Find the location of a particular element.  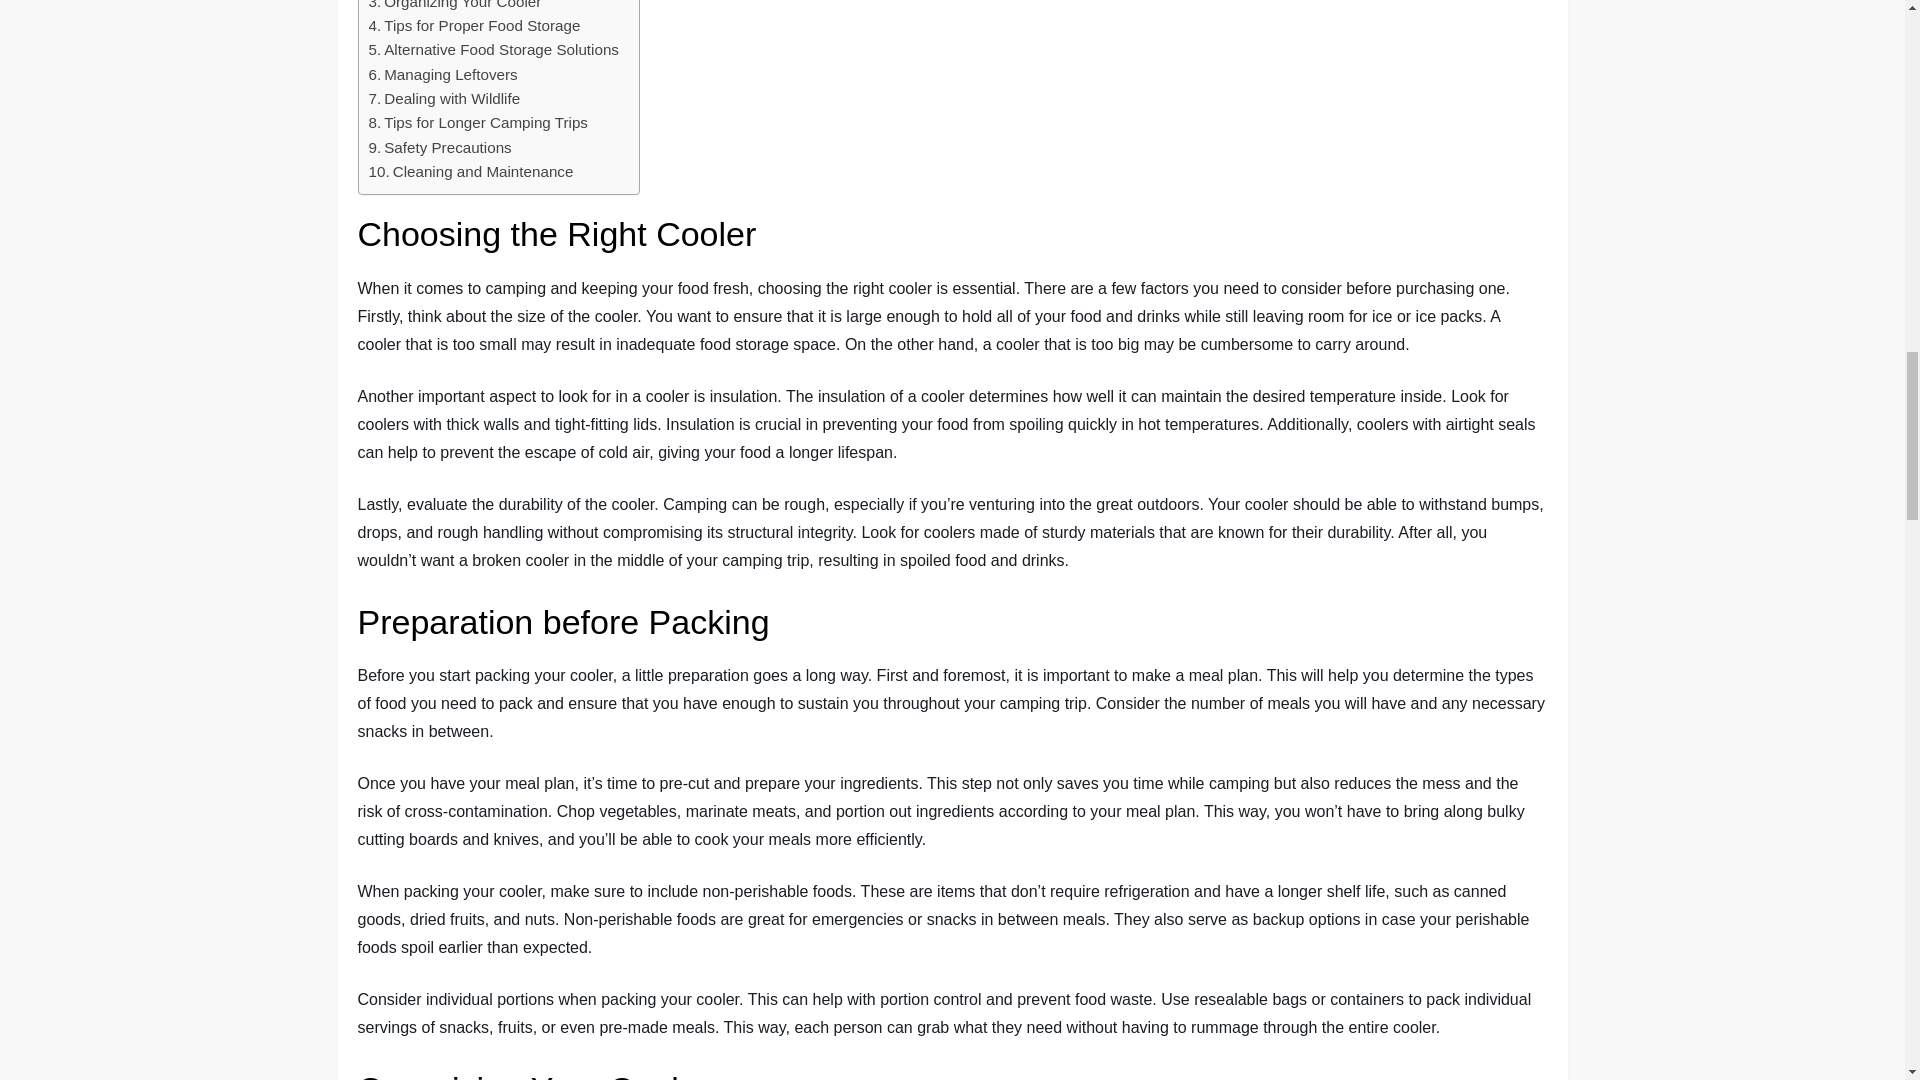

Tips for Proper Food Storage is located at coordinates (474, 26).